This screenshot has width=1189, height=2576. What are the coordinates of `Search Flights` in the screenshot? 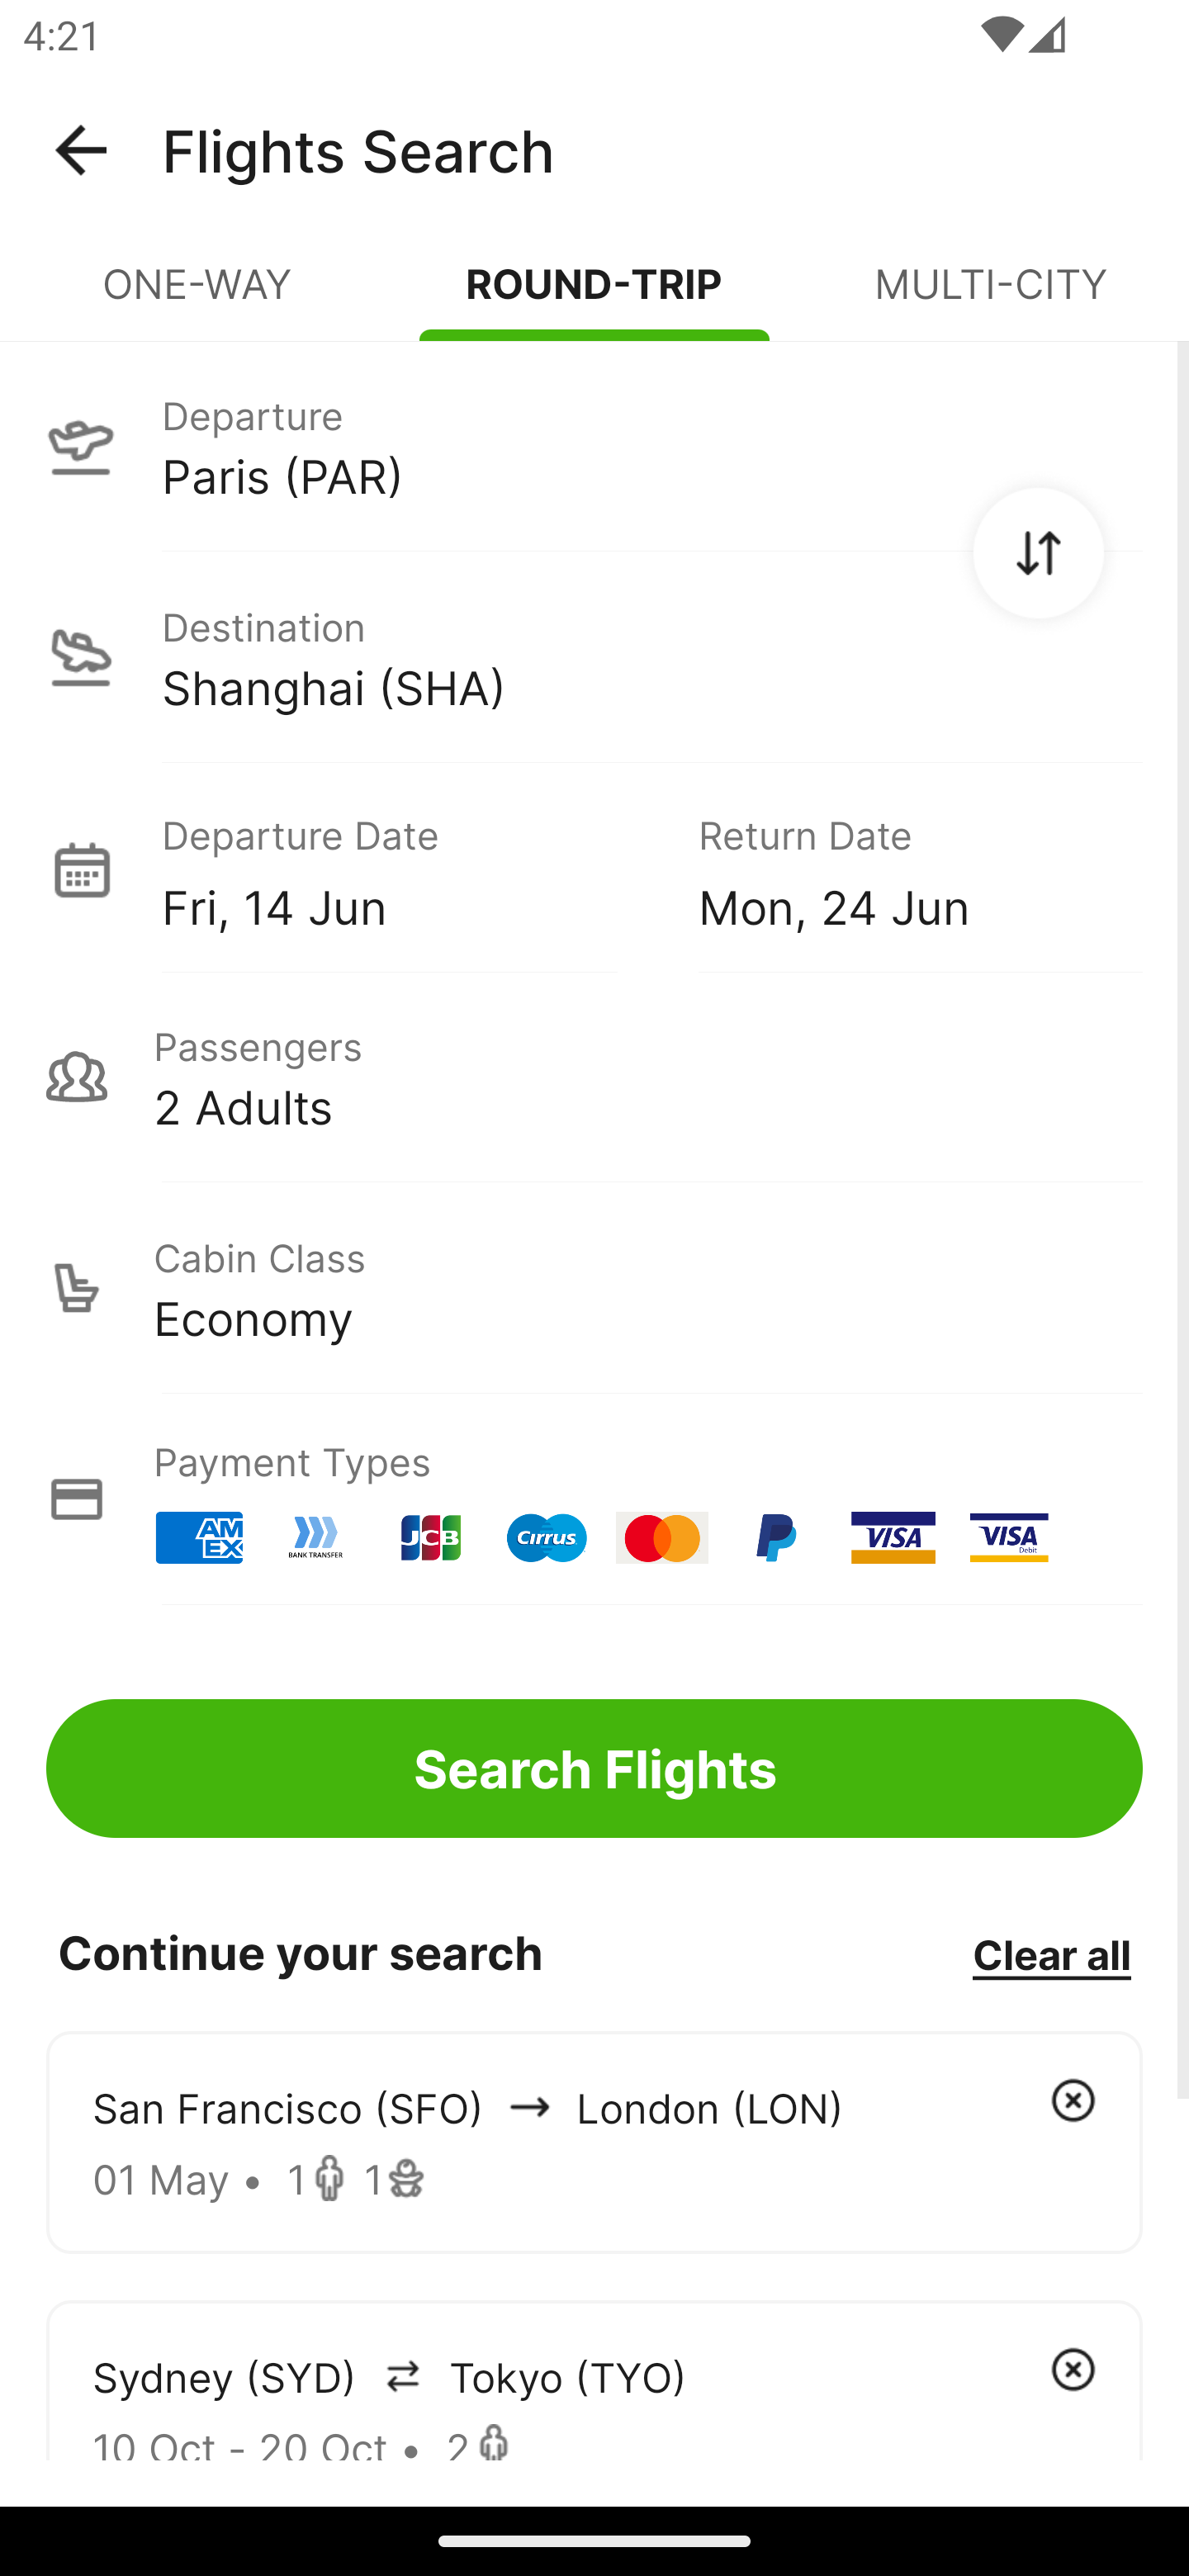 It's located at (594, 1769).